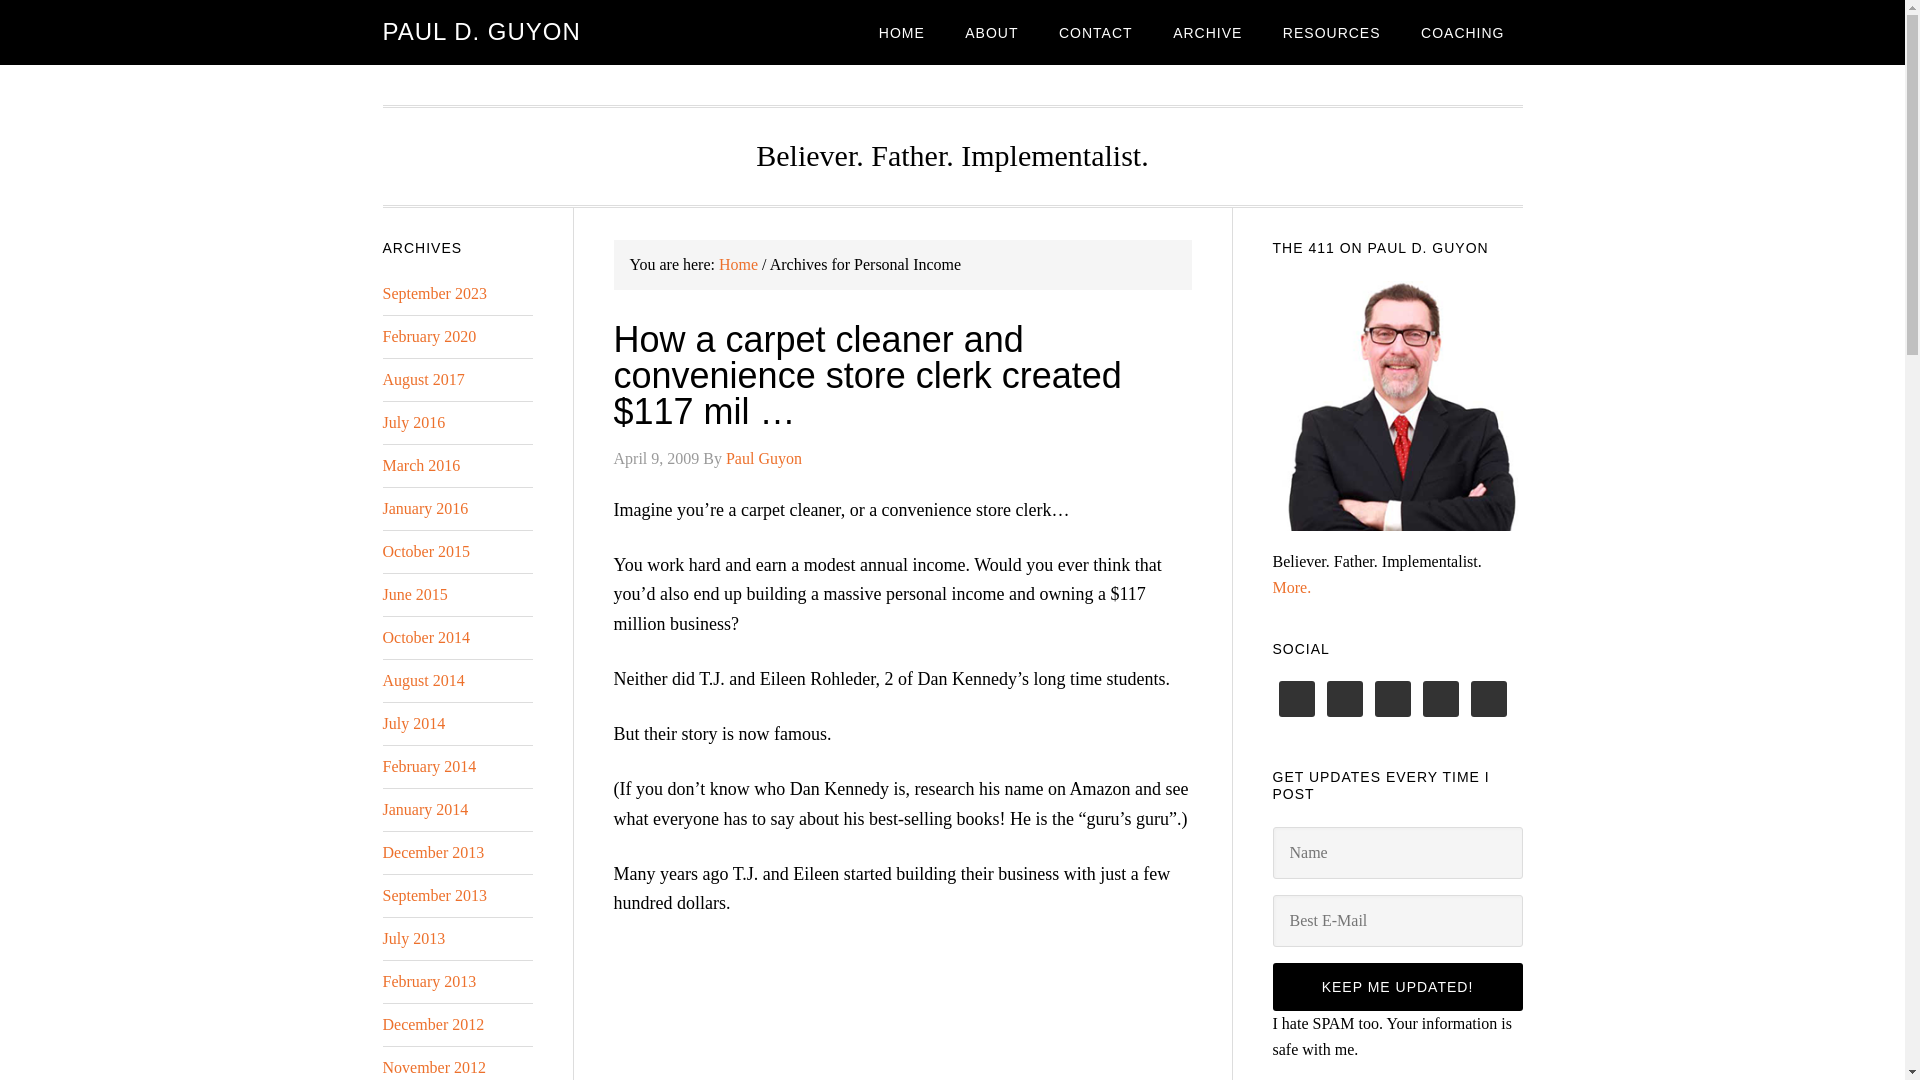  Describe the element at coordinates (429, 766) in the screenshot. I see `February 2014` at that location.